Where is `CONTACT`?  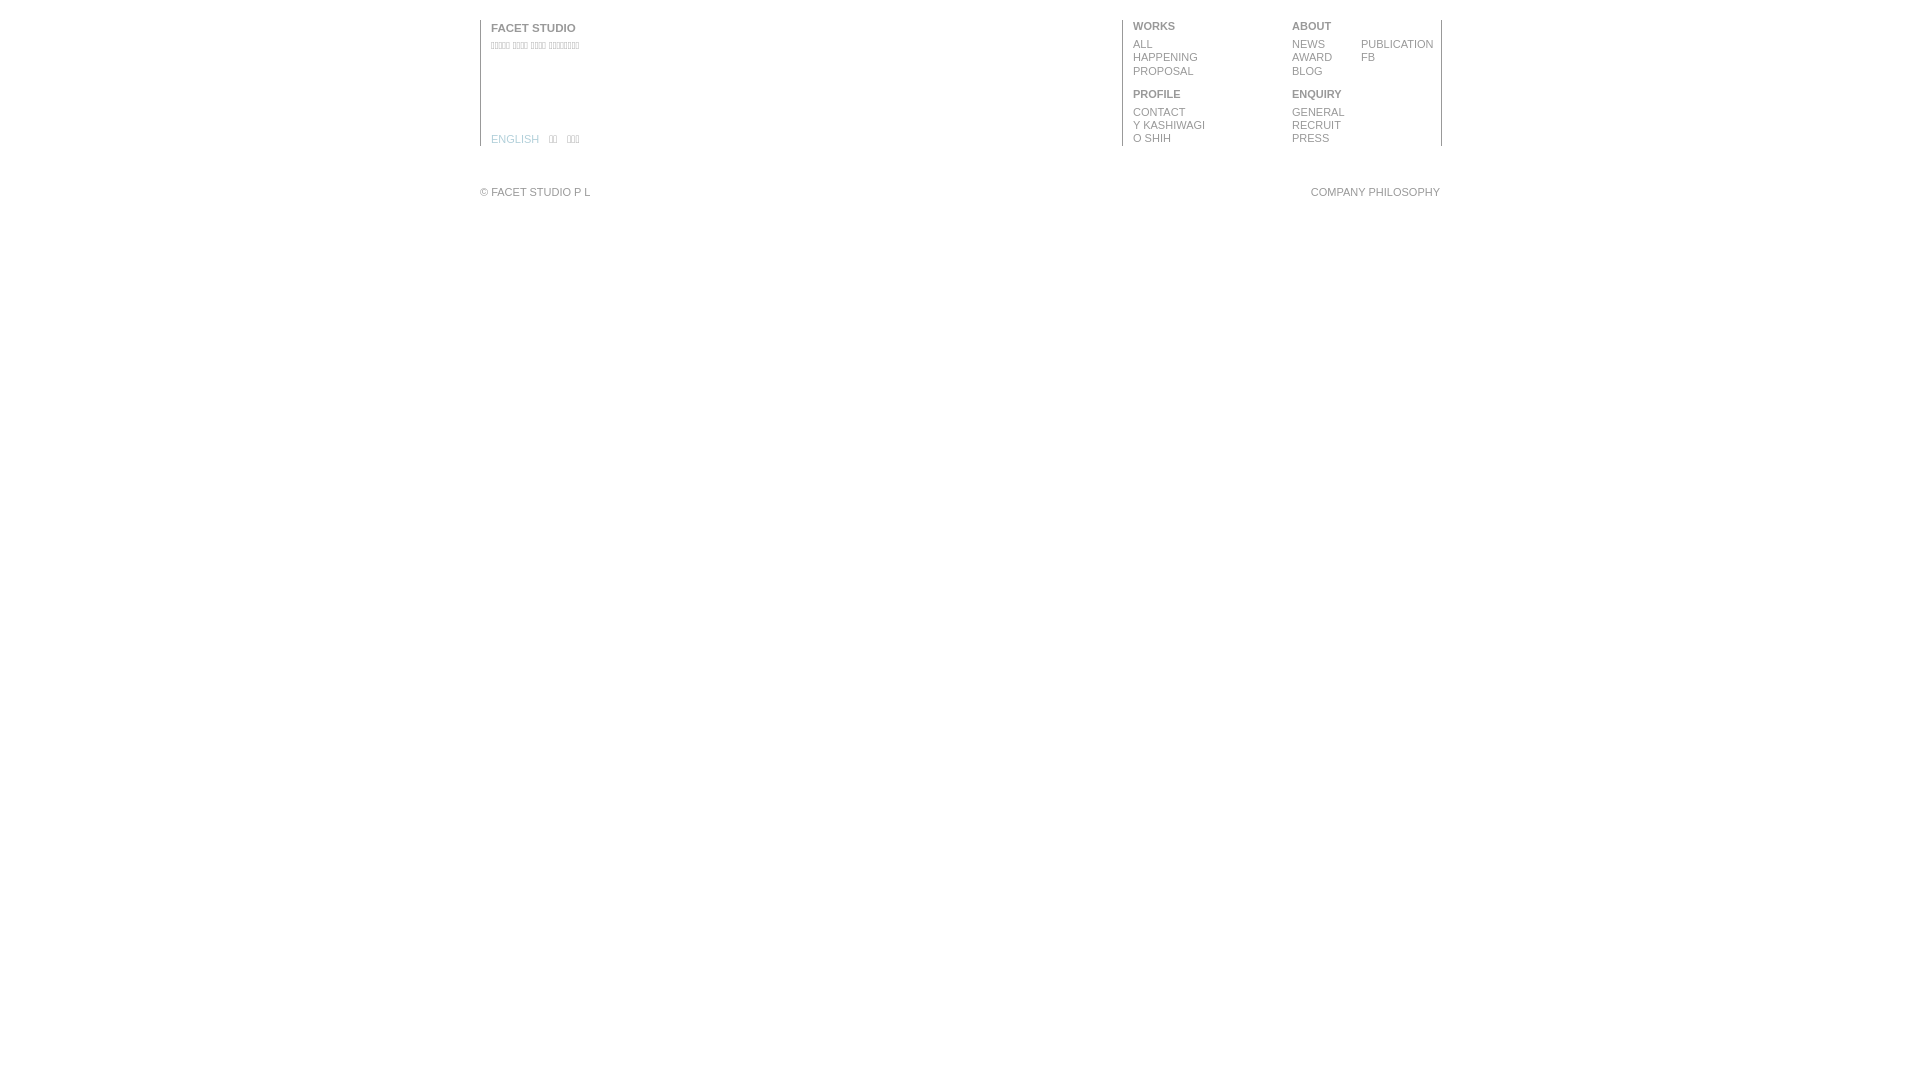
CONTACT is located at coordinates (1208, 112).